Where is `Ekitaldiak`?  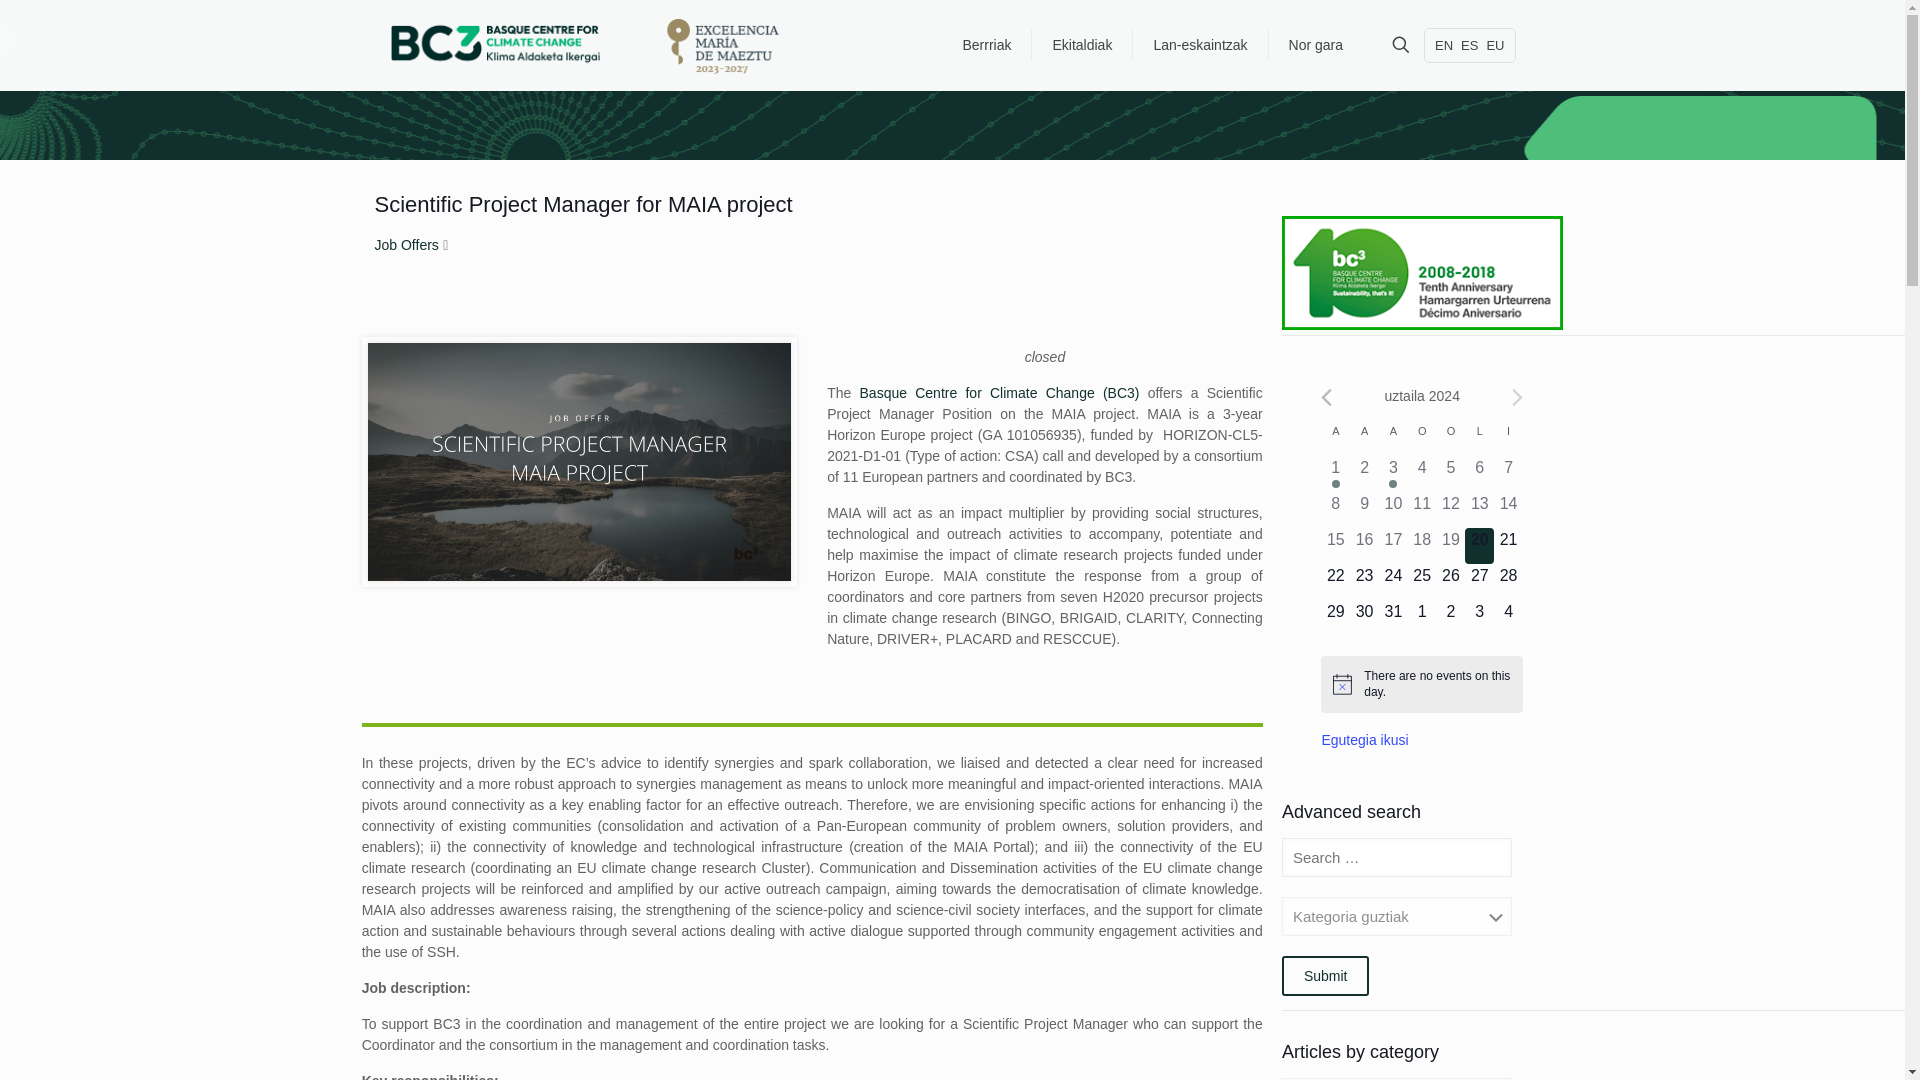 Ekitaldiak is located at coordinates (1082, 44).